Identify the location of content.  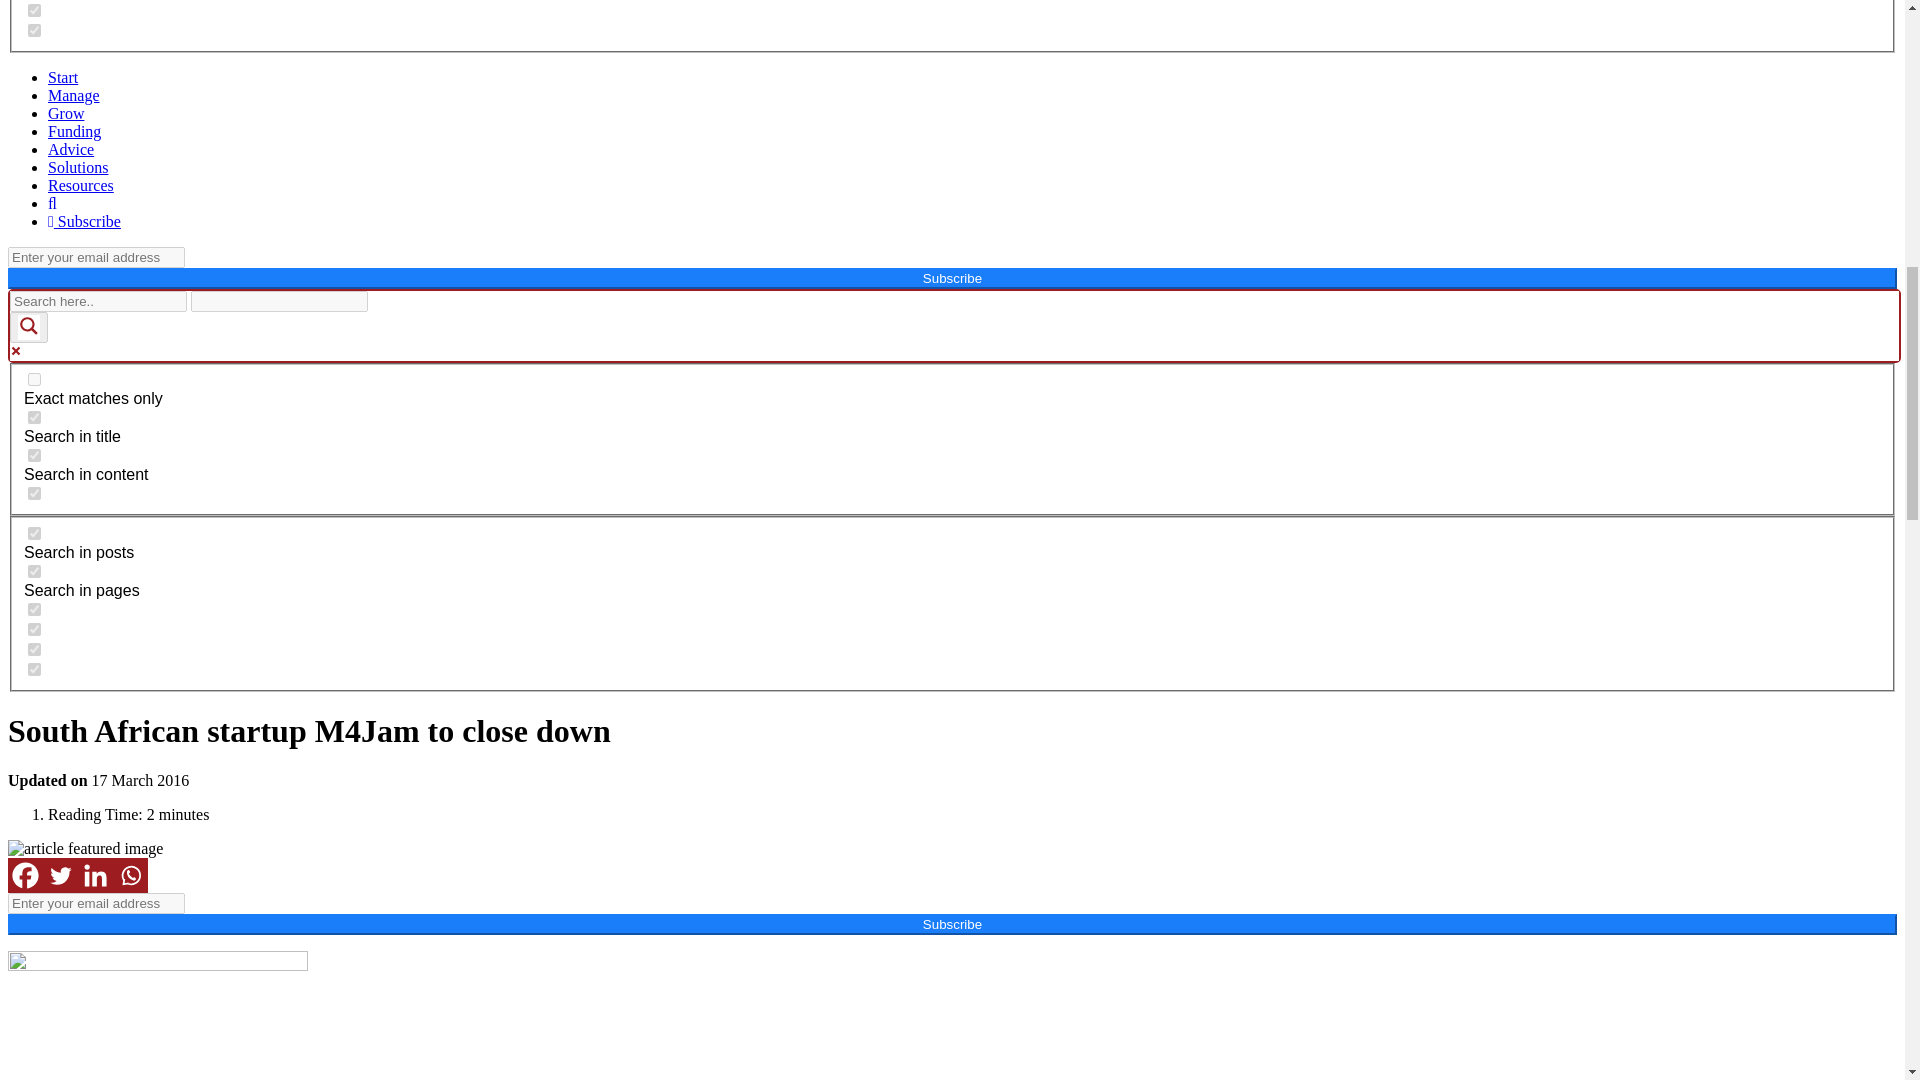
(34, 456).